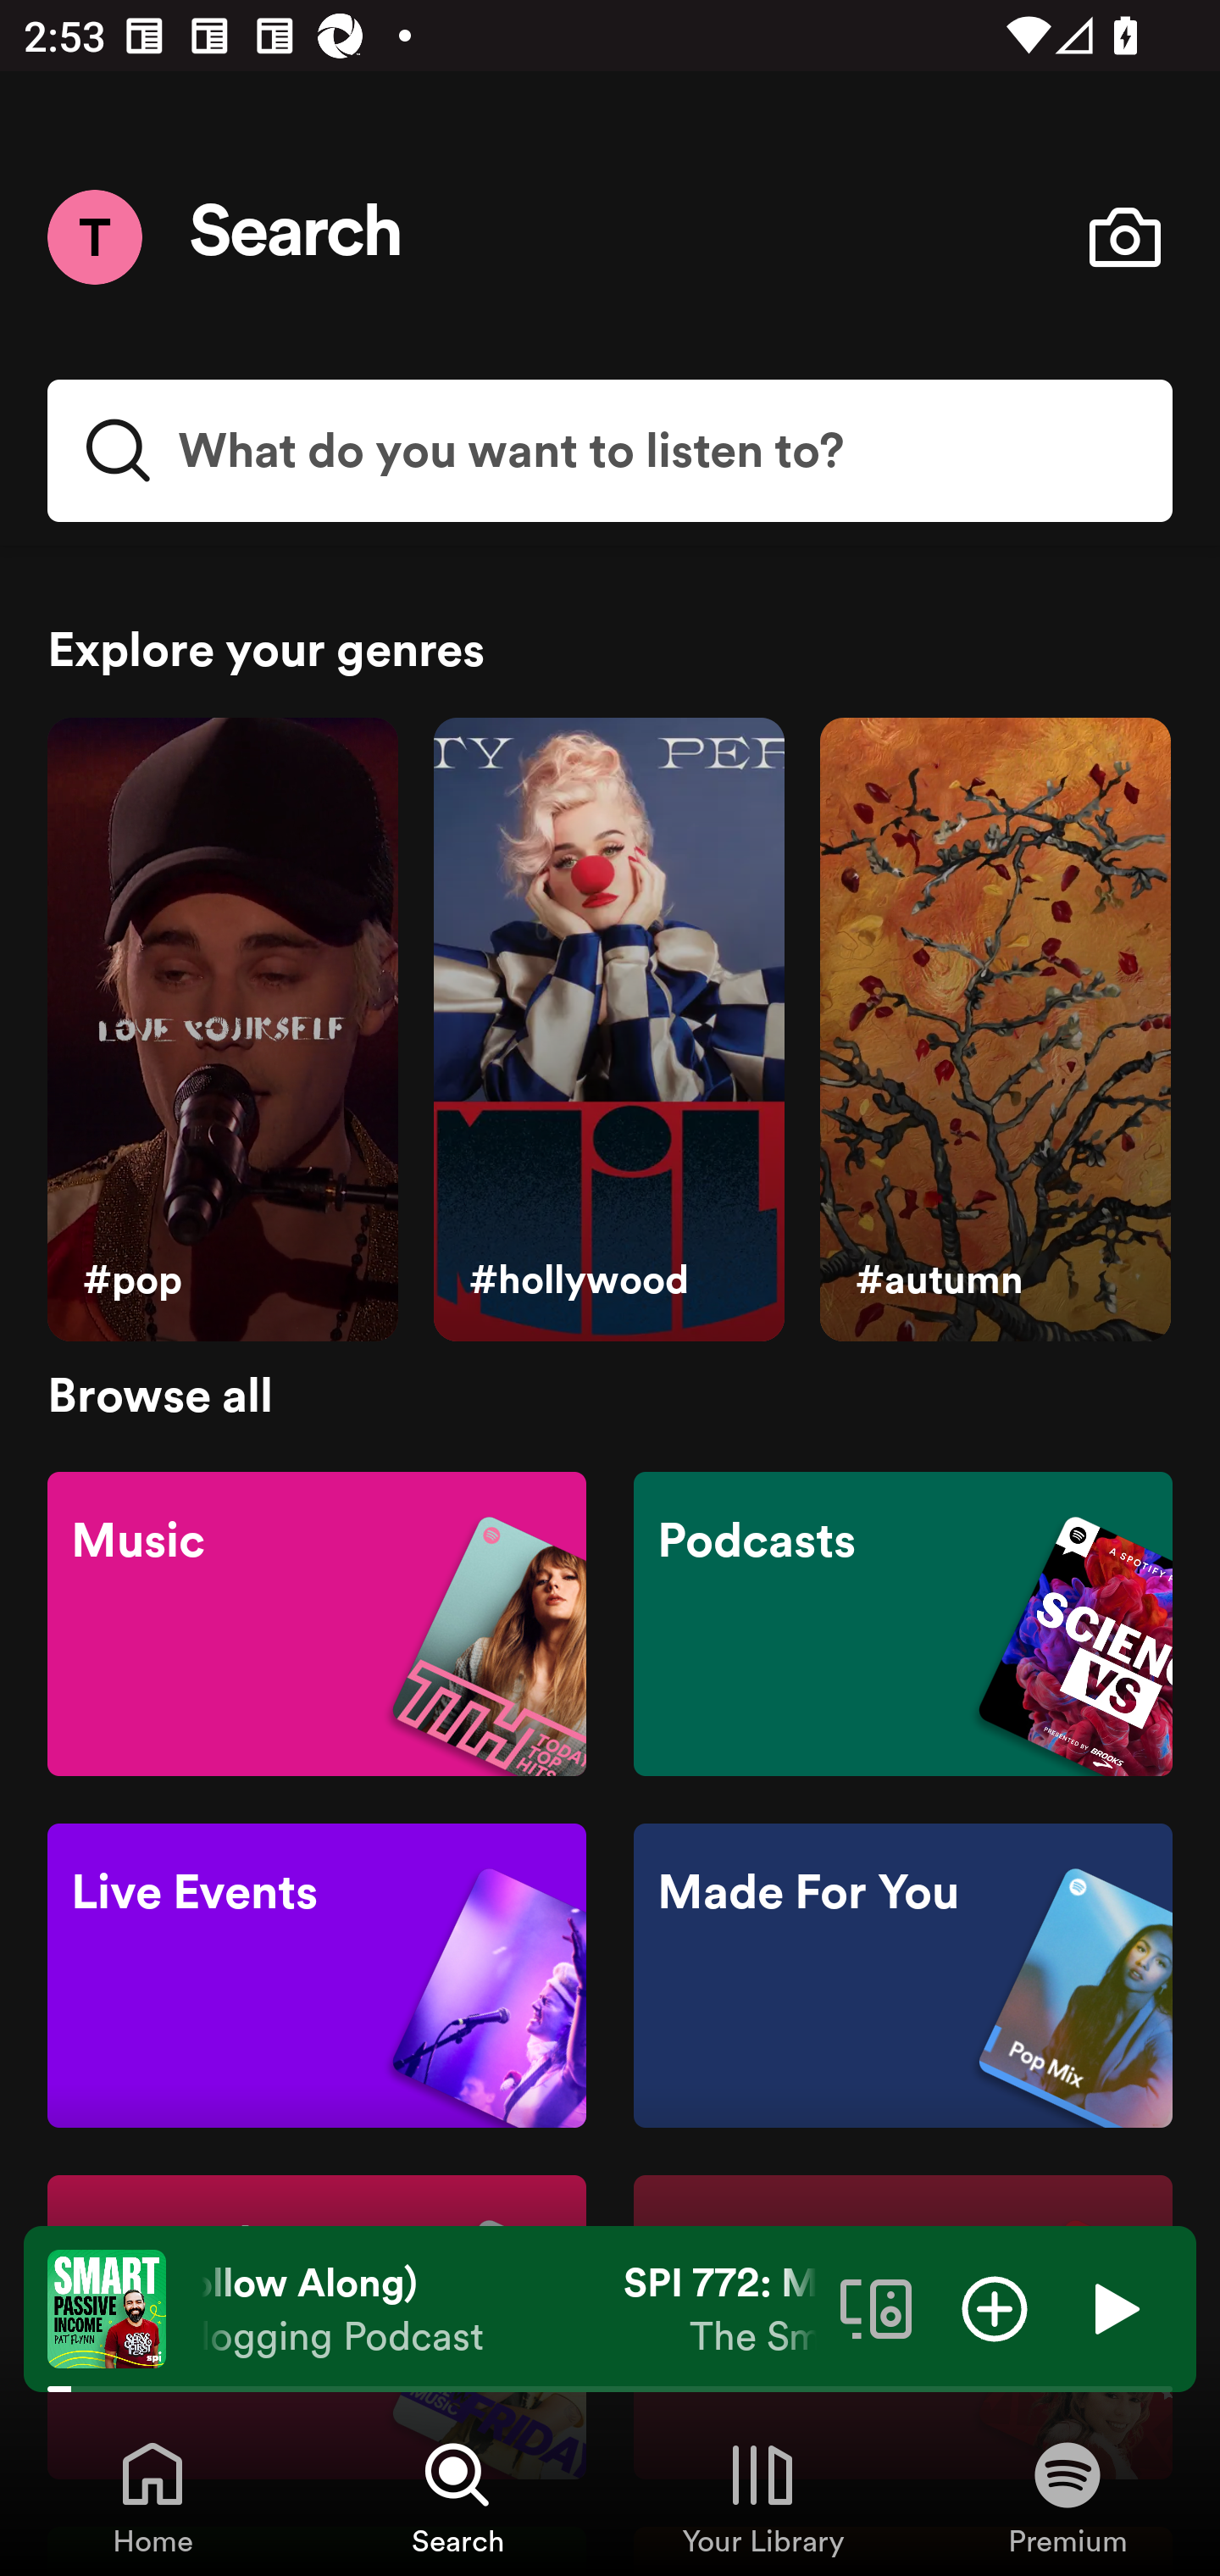 The height and width of the screenshot is (2576, 1220). What do you see at coordinates (1067, 2496) in the screenshot?
I see `Premium, Tab 4 of 4 Premium Premium` at bounding box center [1067, 2496].